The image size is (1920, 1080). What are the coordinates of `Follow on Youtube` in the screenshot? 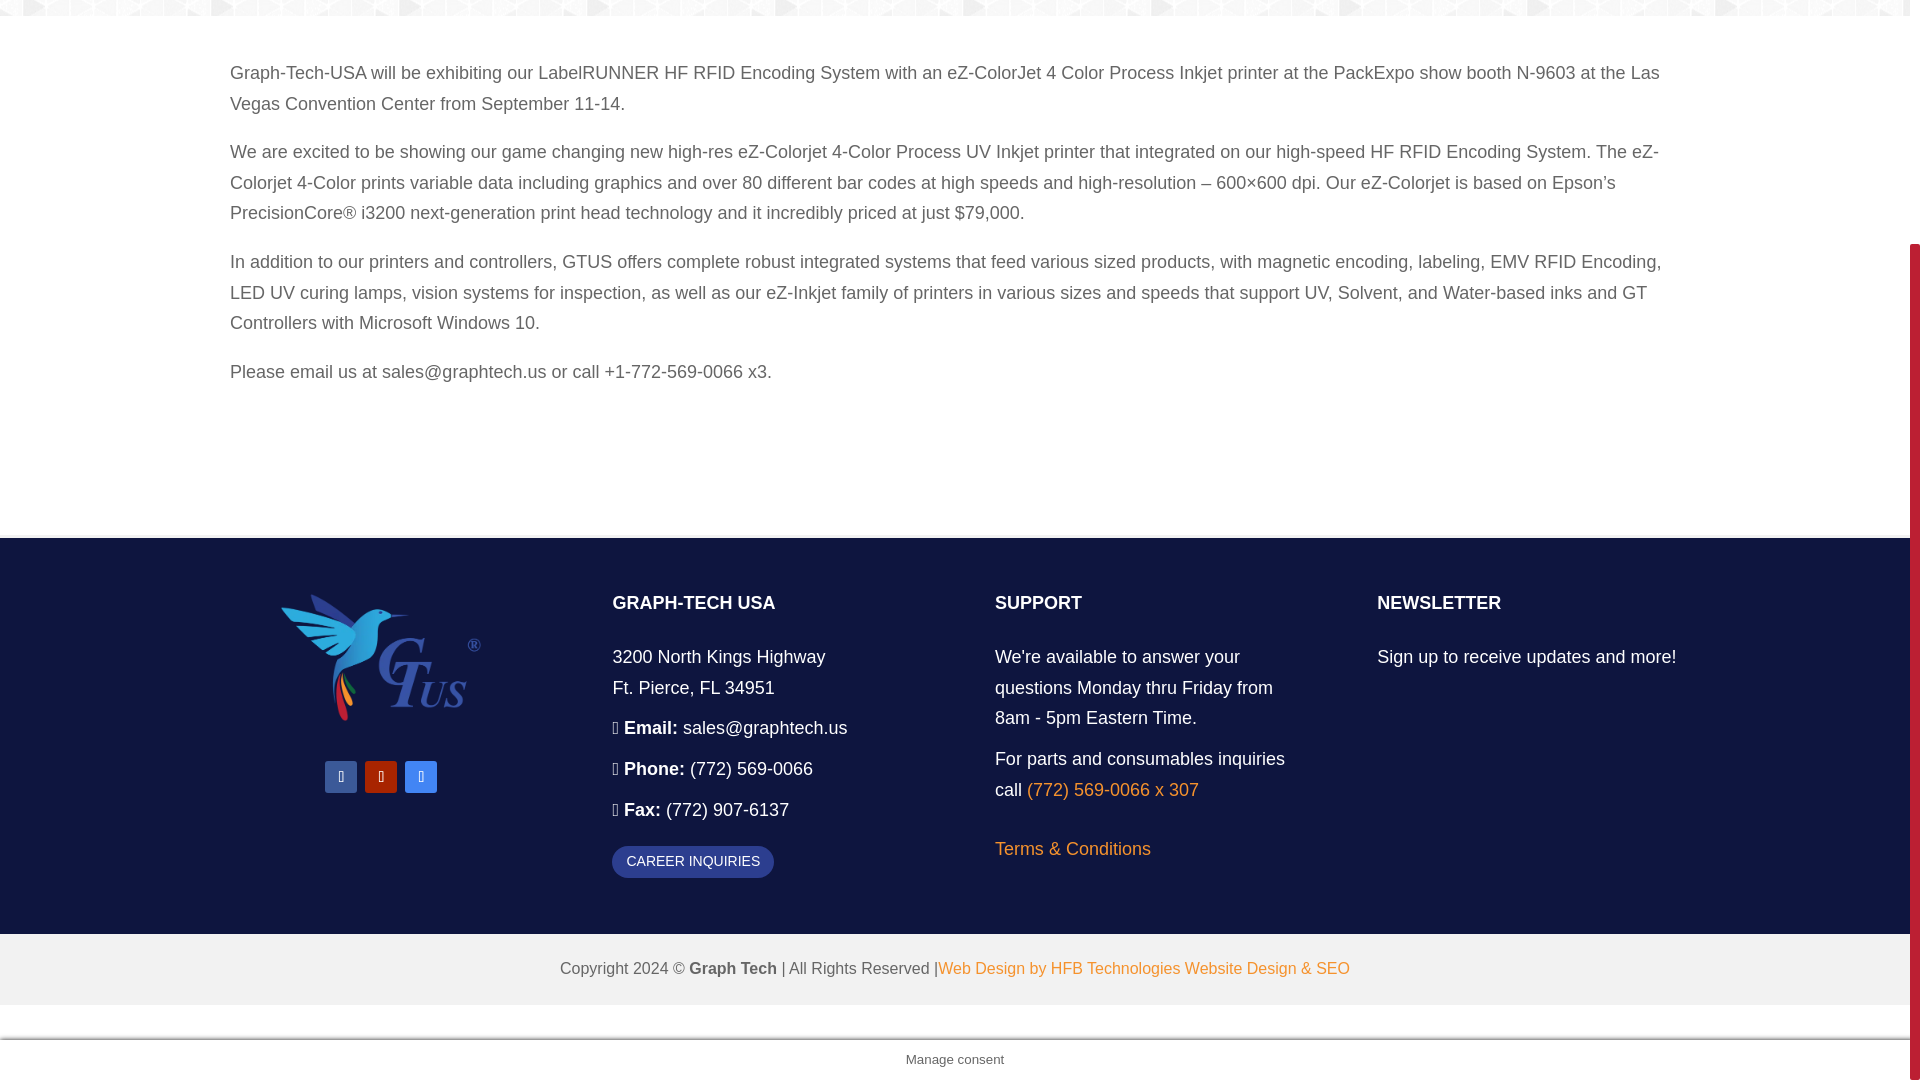 It's located at (380, 776).